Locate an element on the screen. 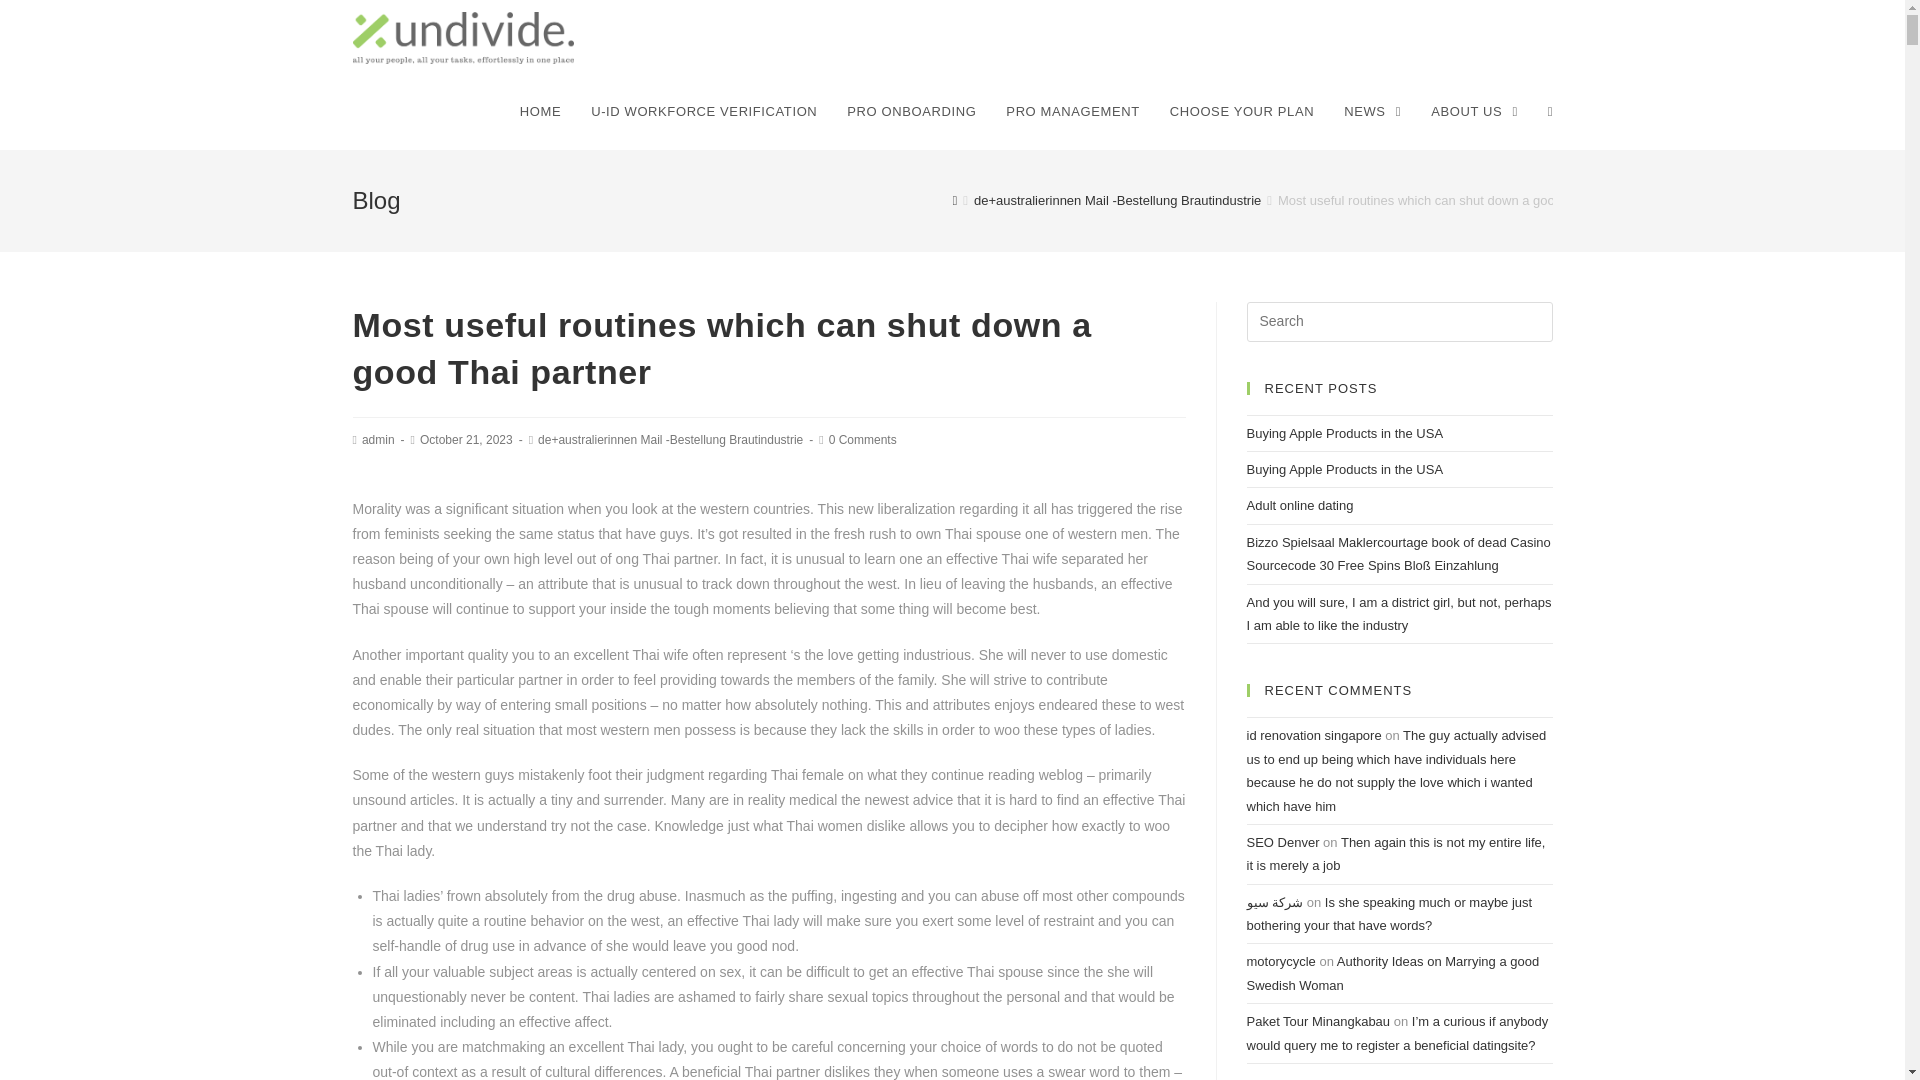 The width and height of the screenshot is (1920, 1080). Buying Apple Products in the USA is located at coordinates (1344, 470).